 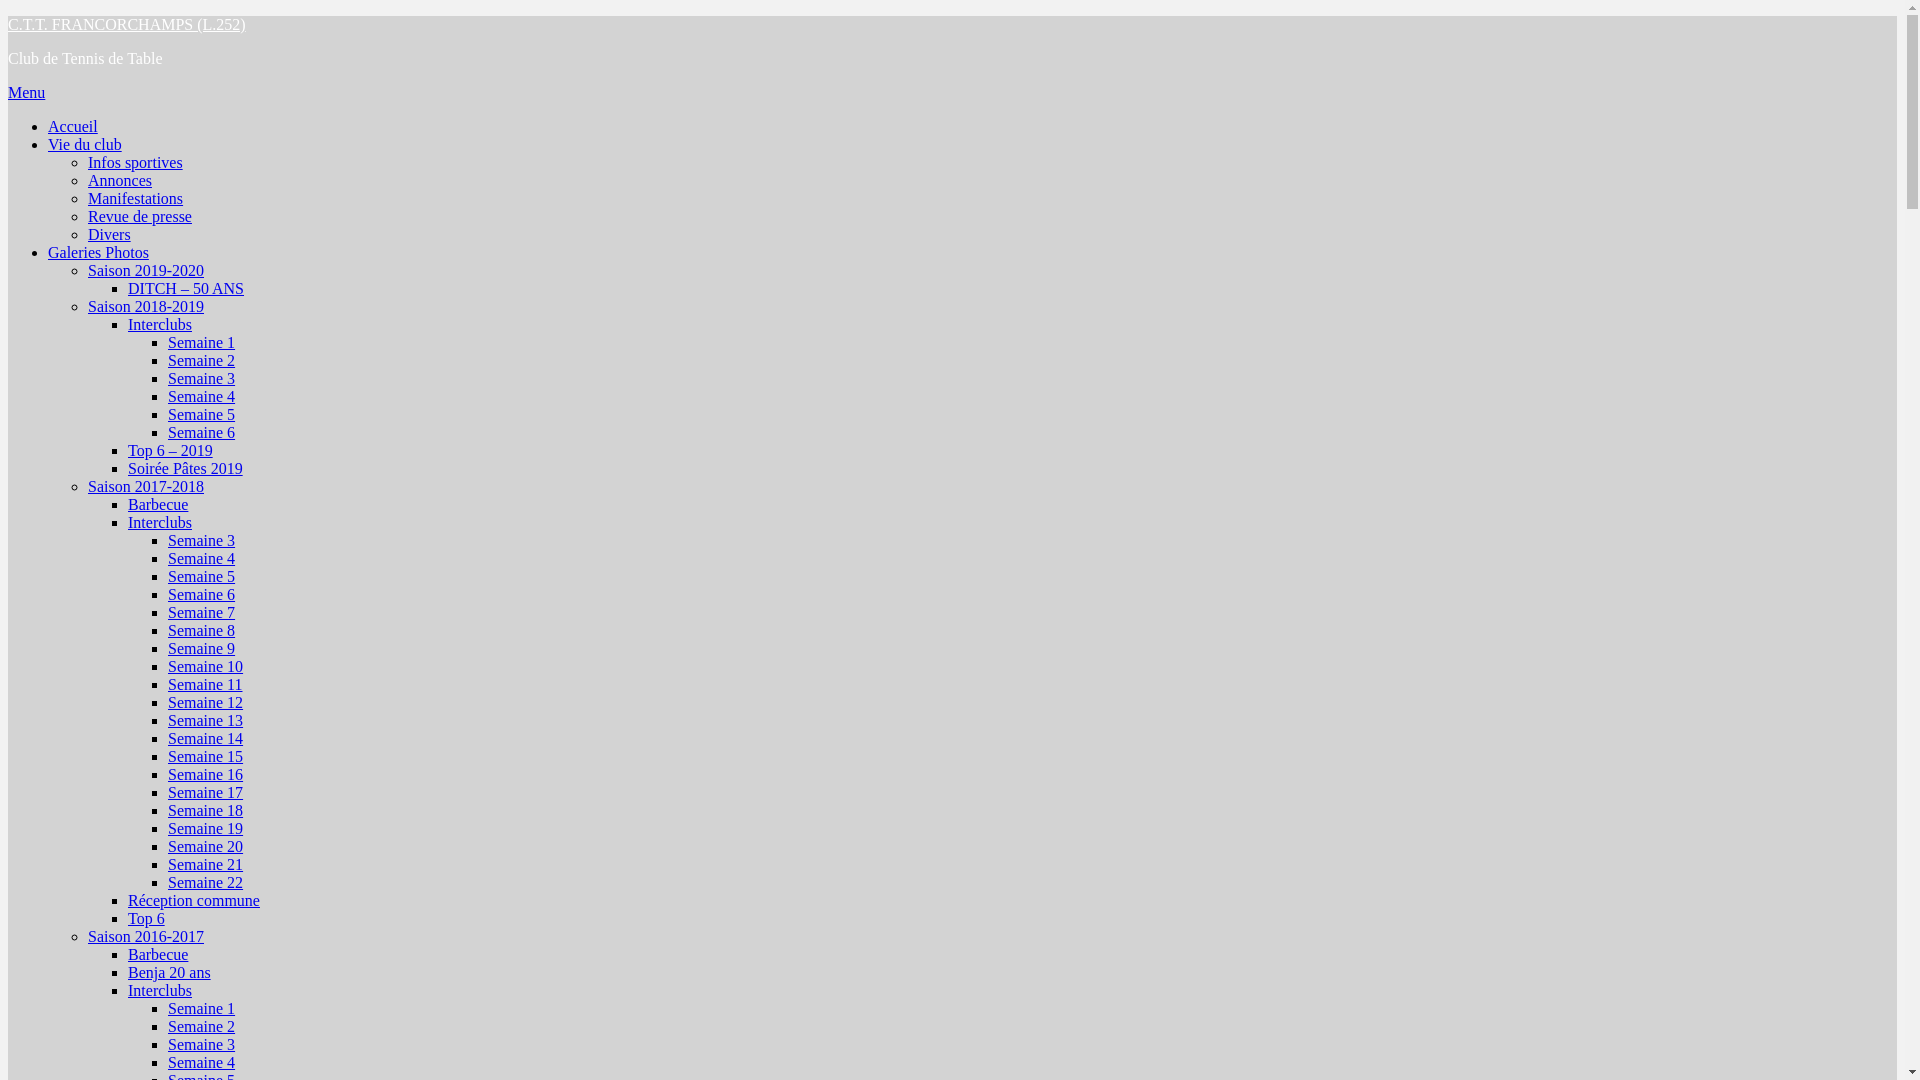 I want to click on Semaine 15, so click(x=206, y=756).